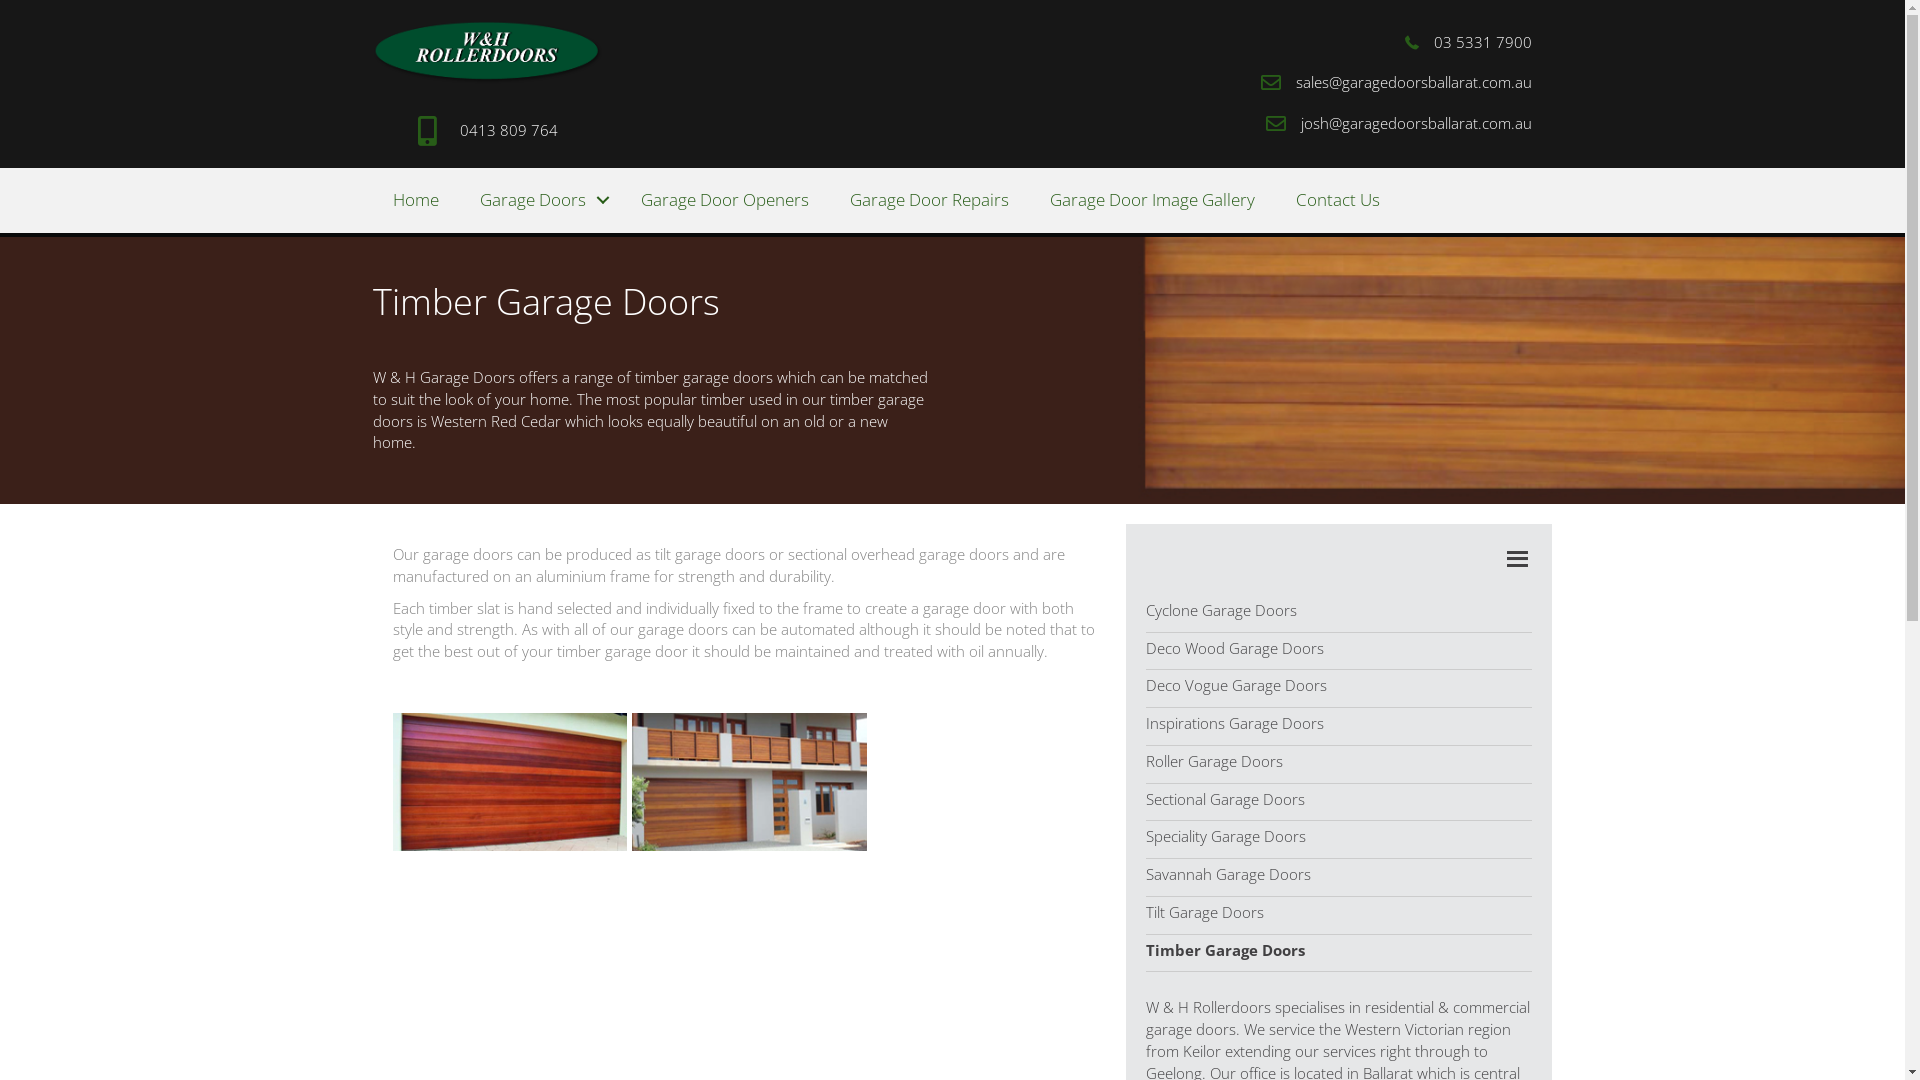 The image size is (1920, 1080). I want to click on Home, so click(415, 200).